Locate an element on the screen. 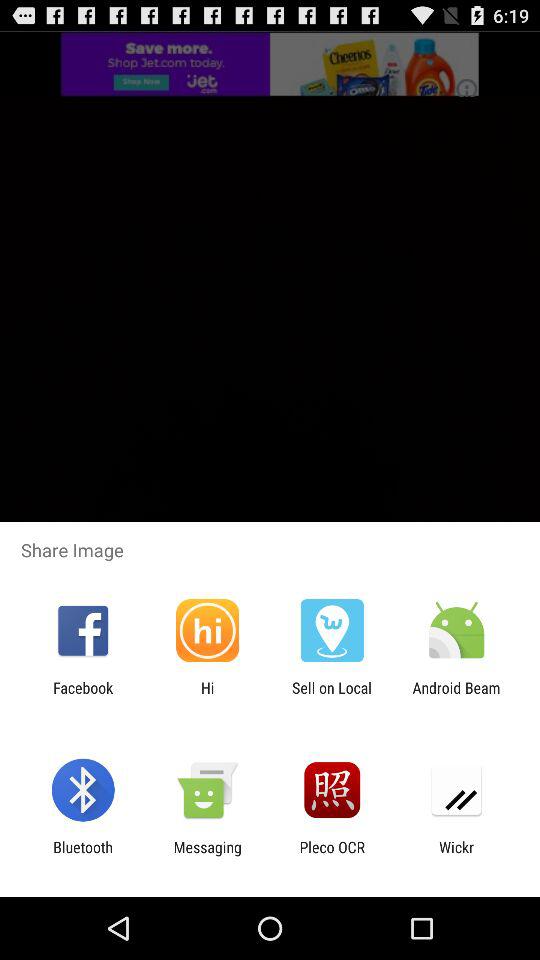  choose app to the left of pleco ocr icon is located at coordinates (207, 856).